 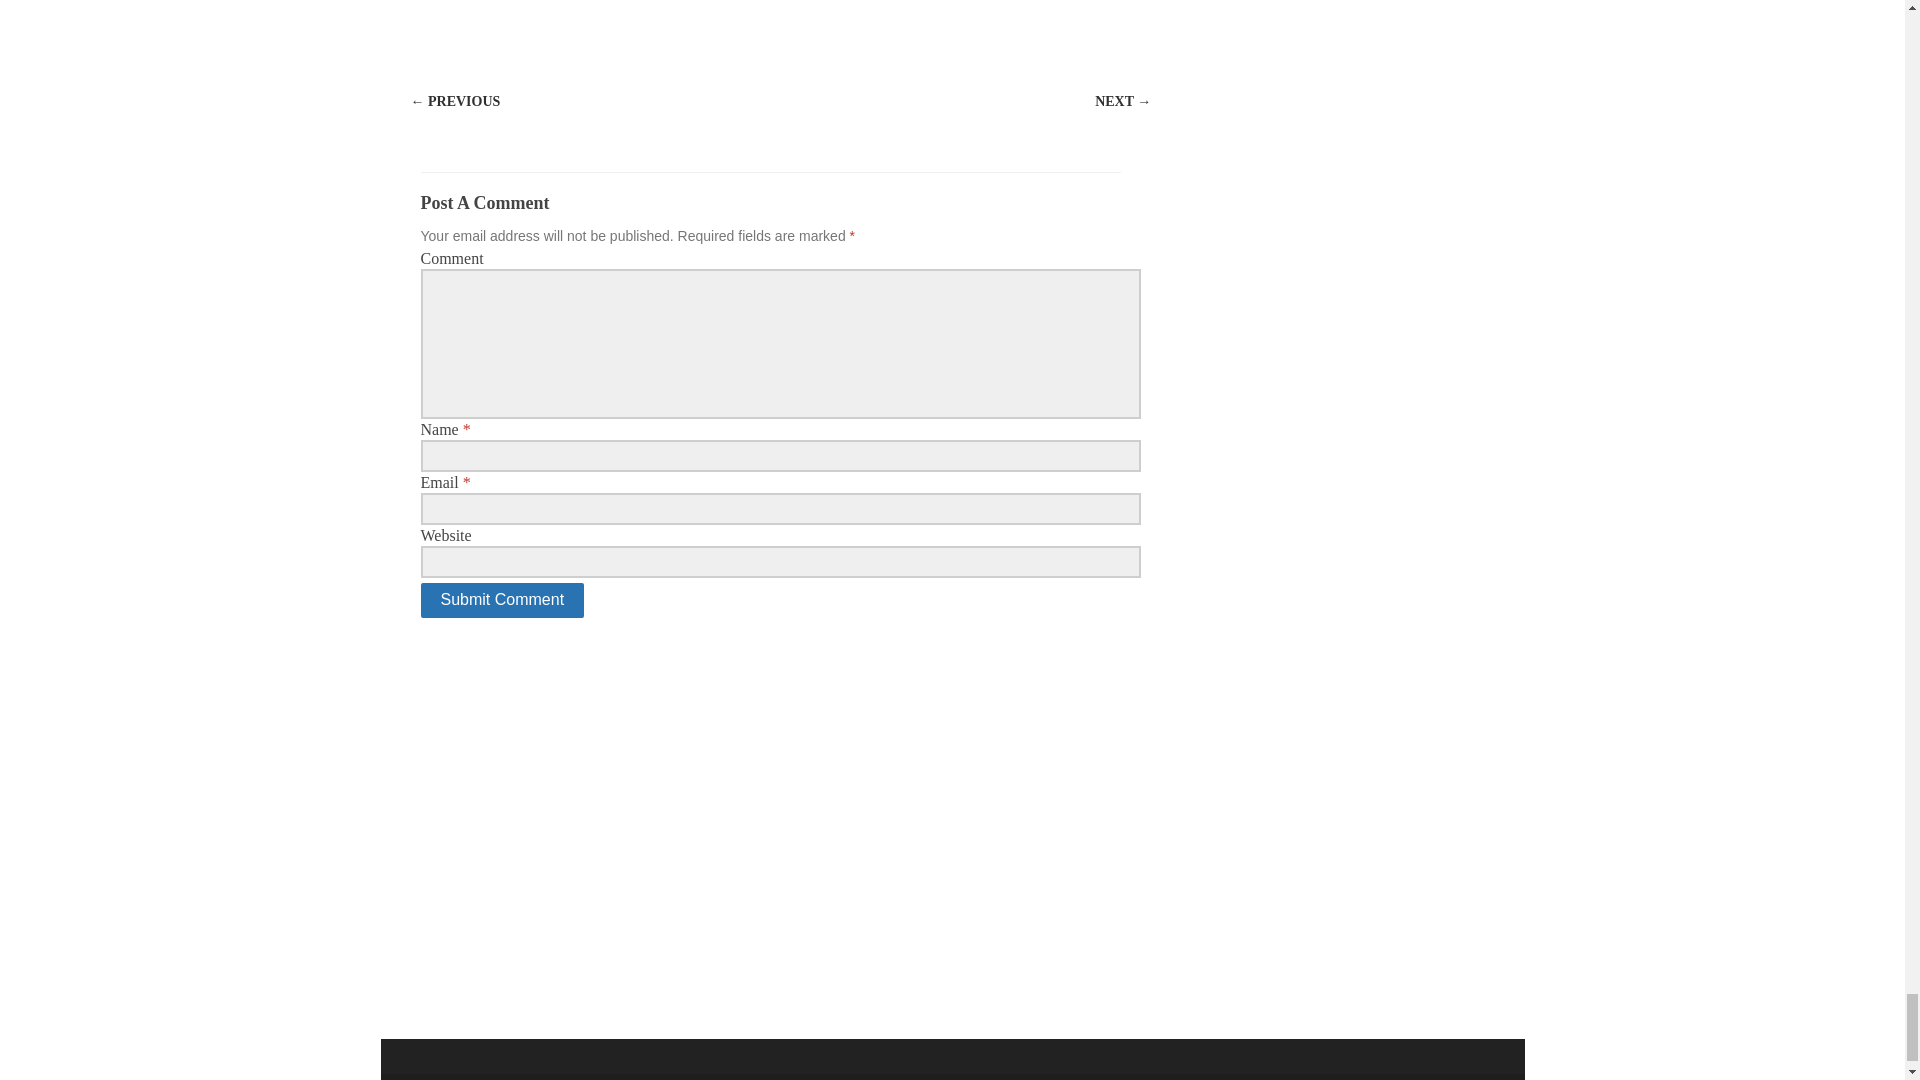 I want to click on Submit Comment, so click(x=502, y=600).